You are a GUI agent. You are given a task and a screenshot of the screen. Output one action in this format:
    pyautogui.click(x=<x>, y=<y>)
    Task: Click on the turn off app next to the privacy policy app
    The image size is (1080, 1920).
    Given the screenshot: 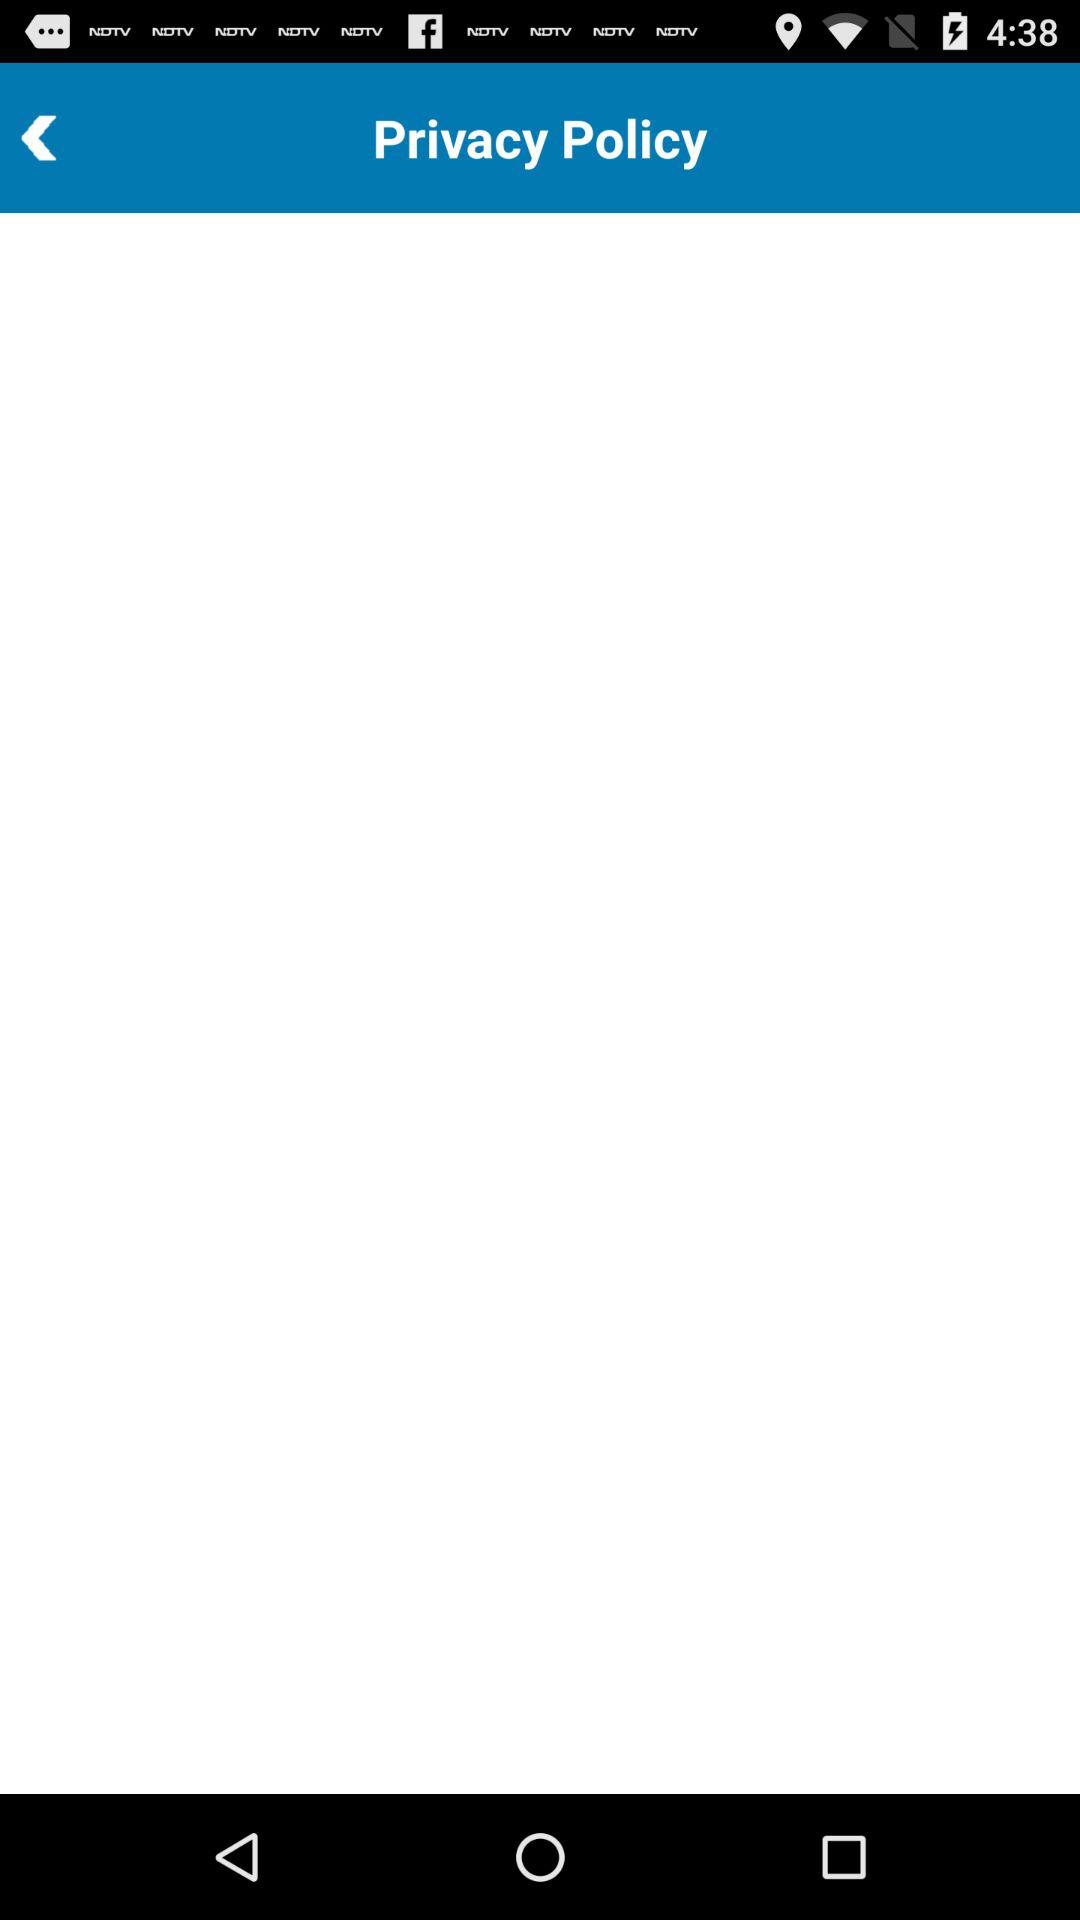 What is the action you would take?
    pyautogui.click(x=93, y=138)
    